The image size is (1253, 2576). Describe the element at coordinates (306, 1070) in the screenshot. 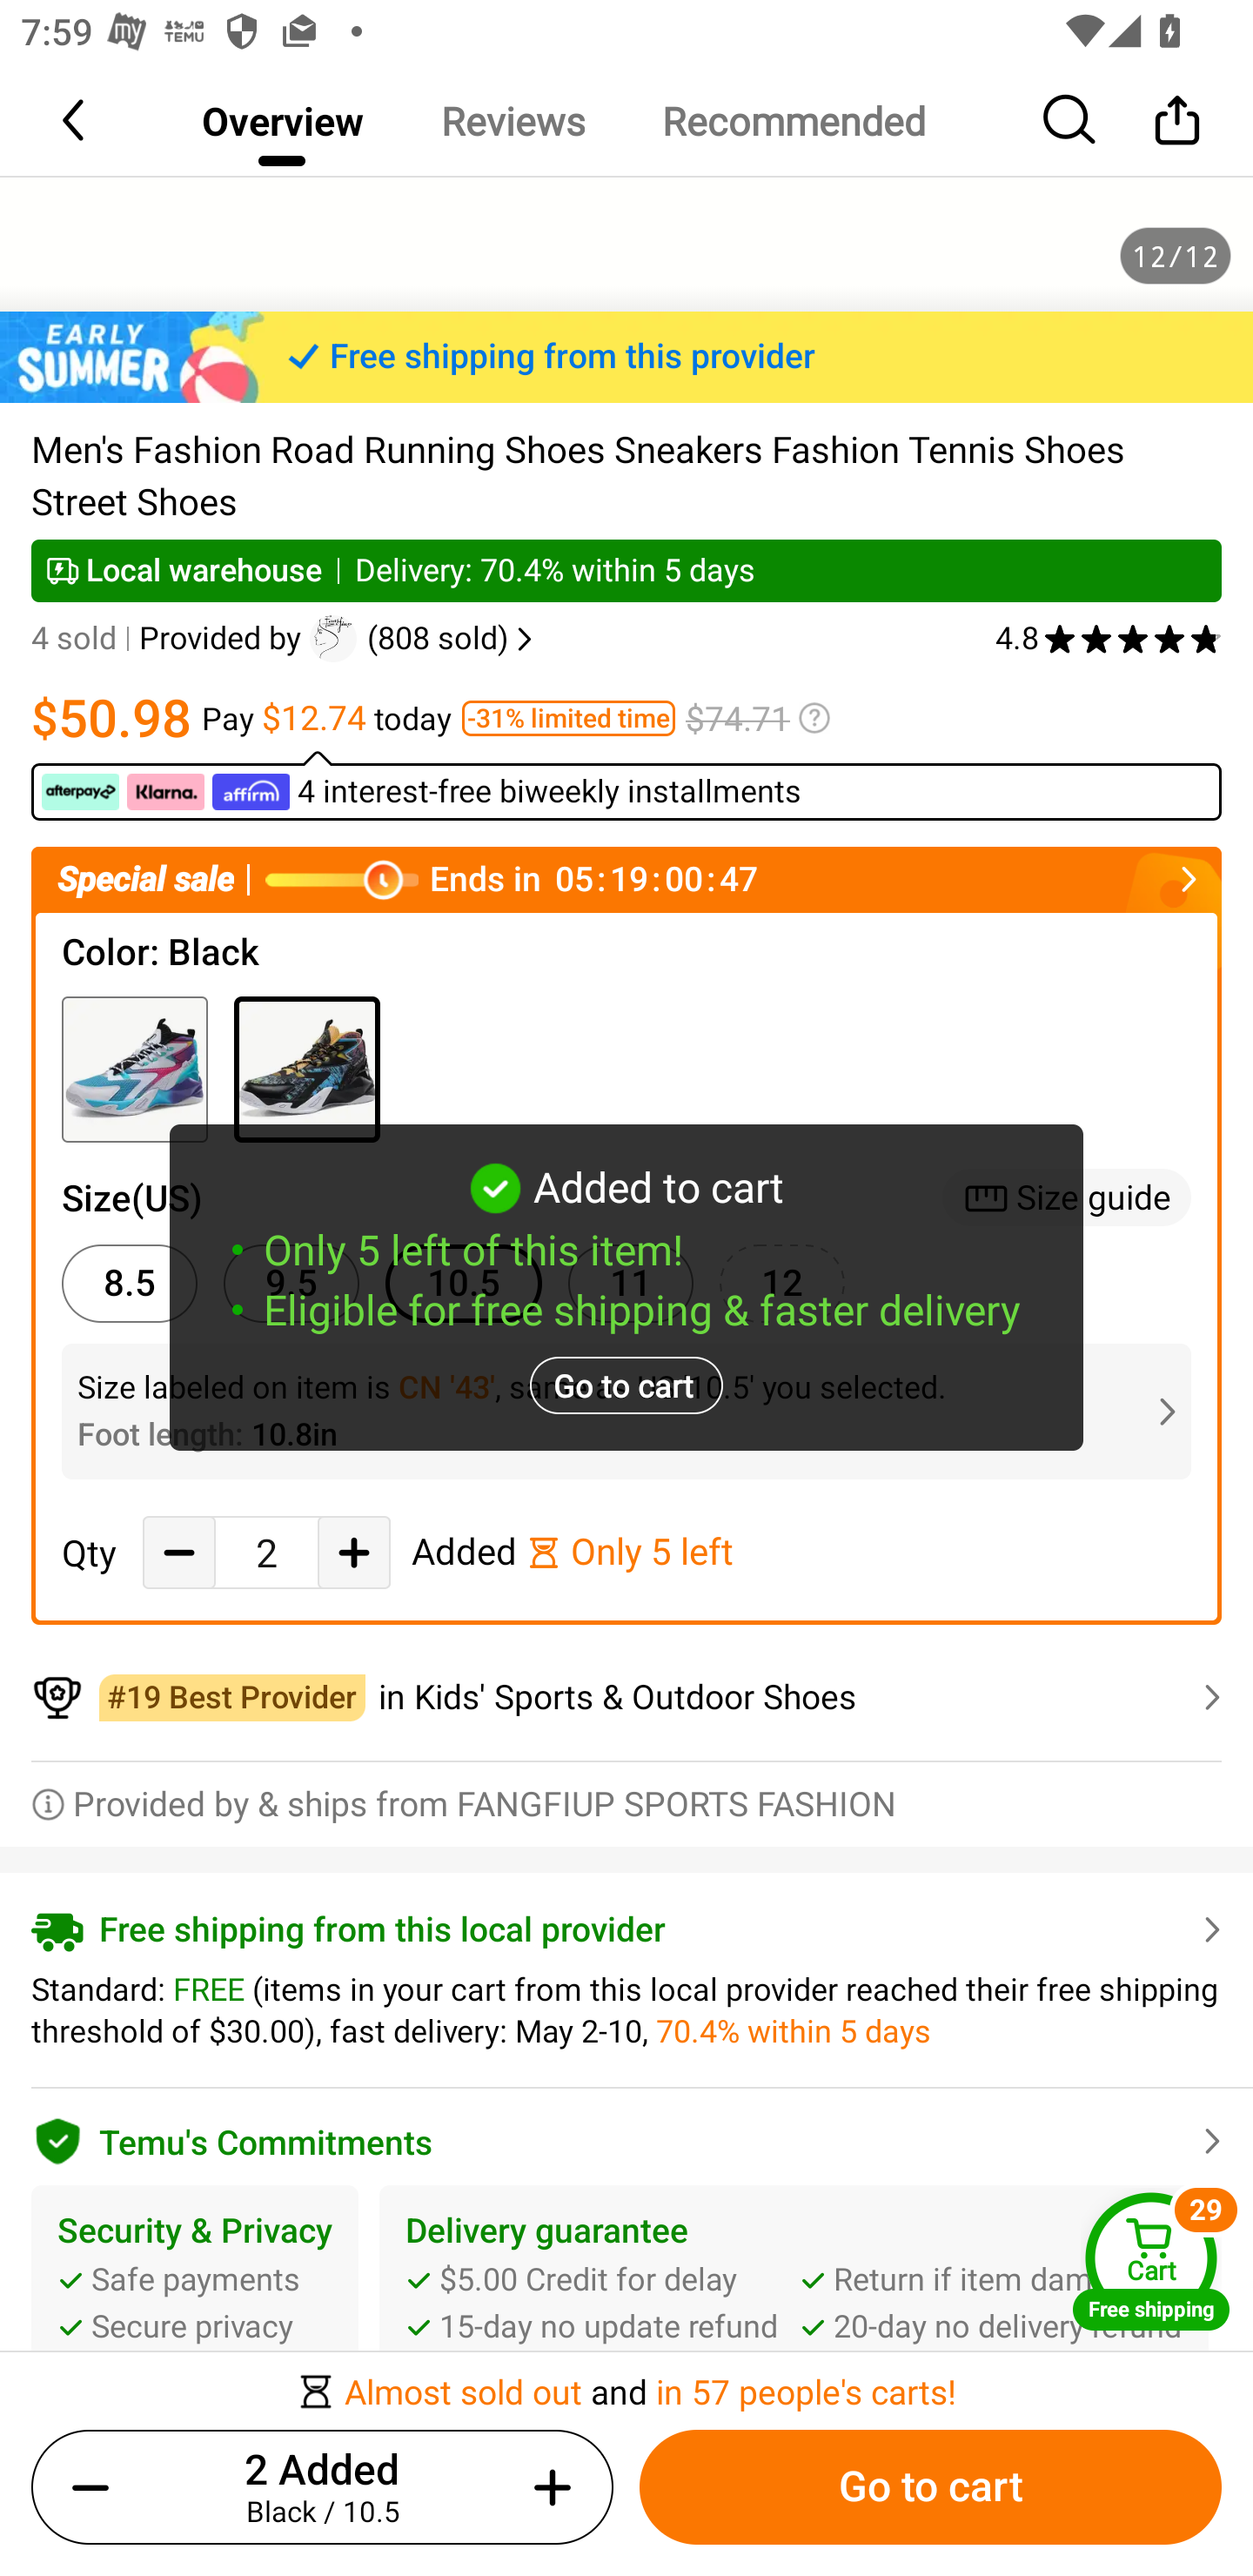

I see `Black` at that location.